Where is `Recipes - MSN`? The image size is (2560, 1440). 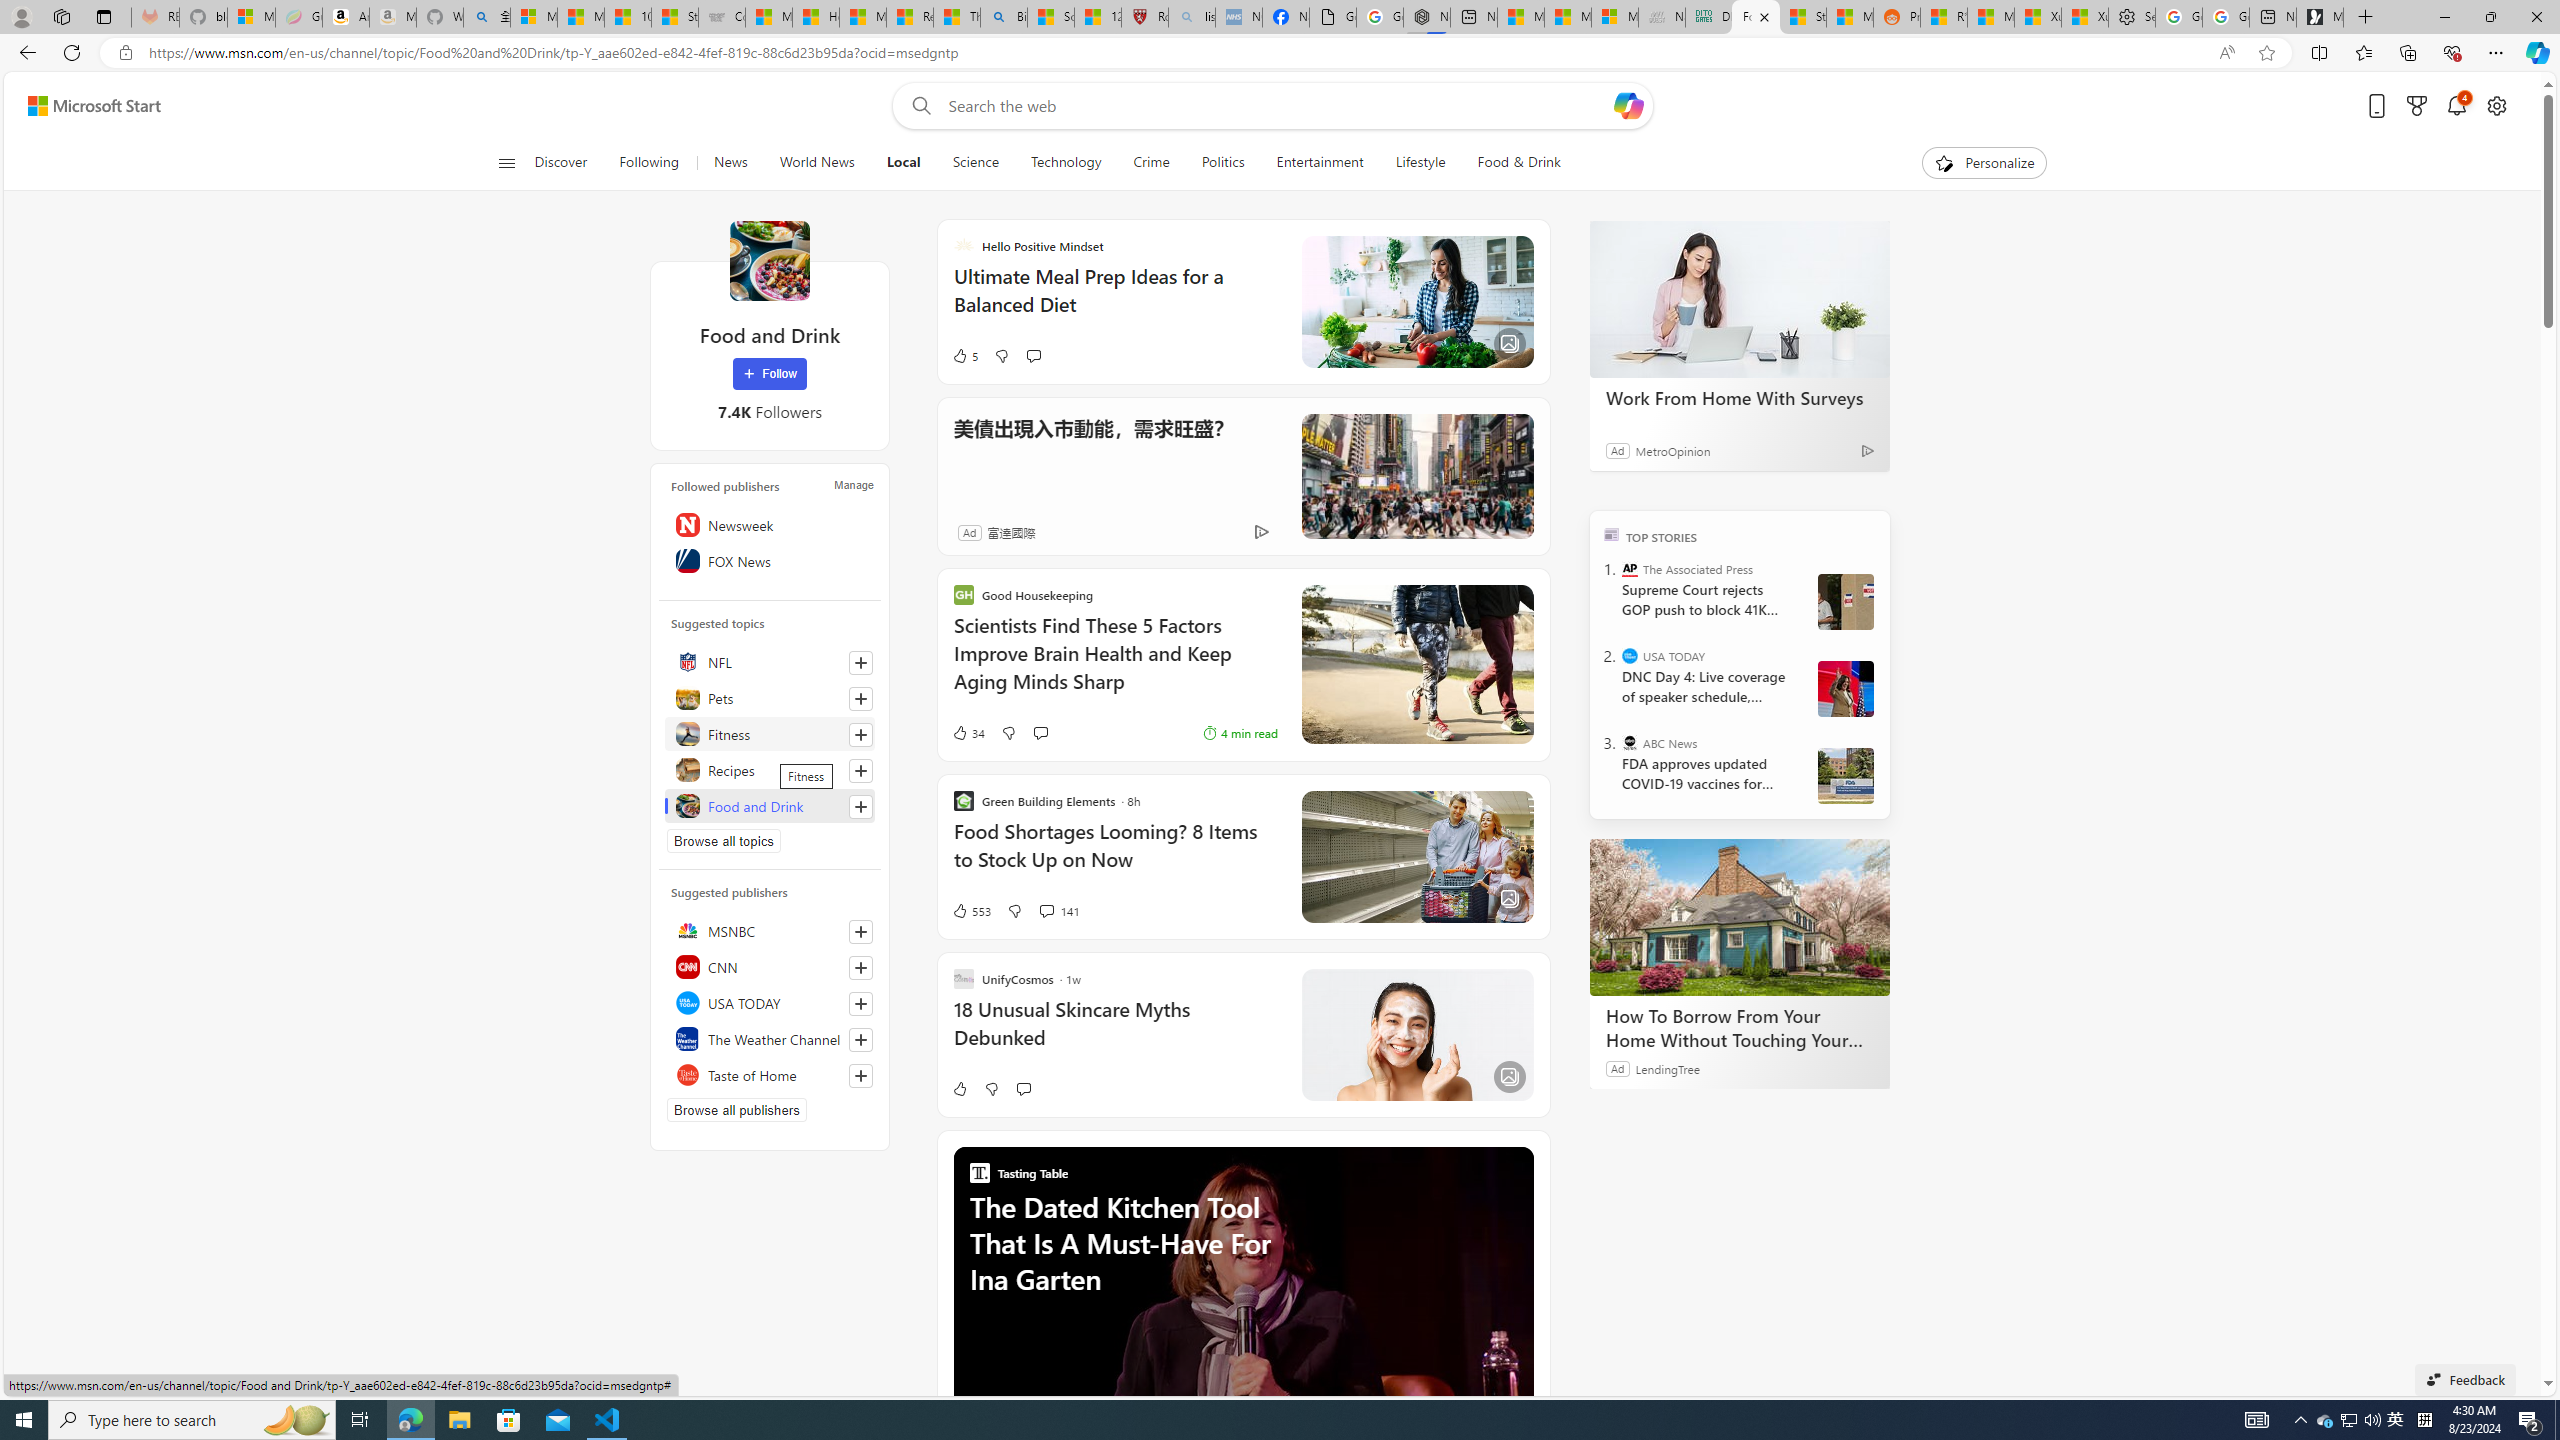
Recipes - MSN is located at coordinates (910, 17).